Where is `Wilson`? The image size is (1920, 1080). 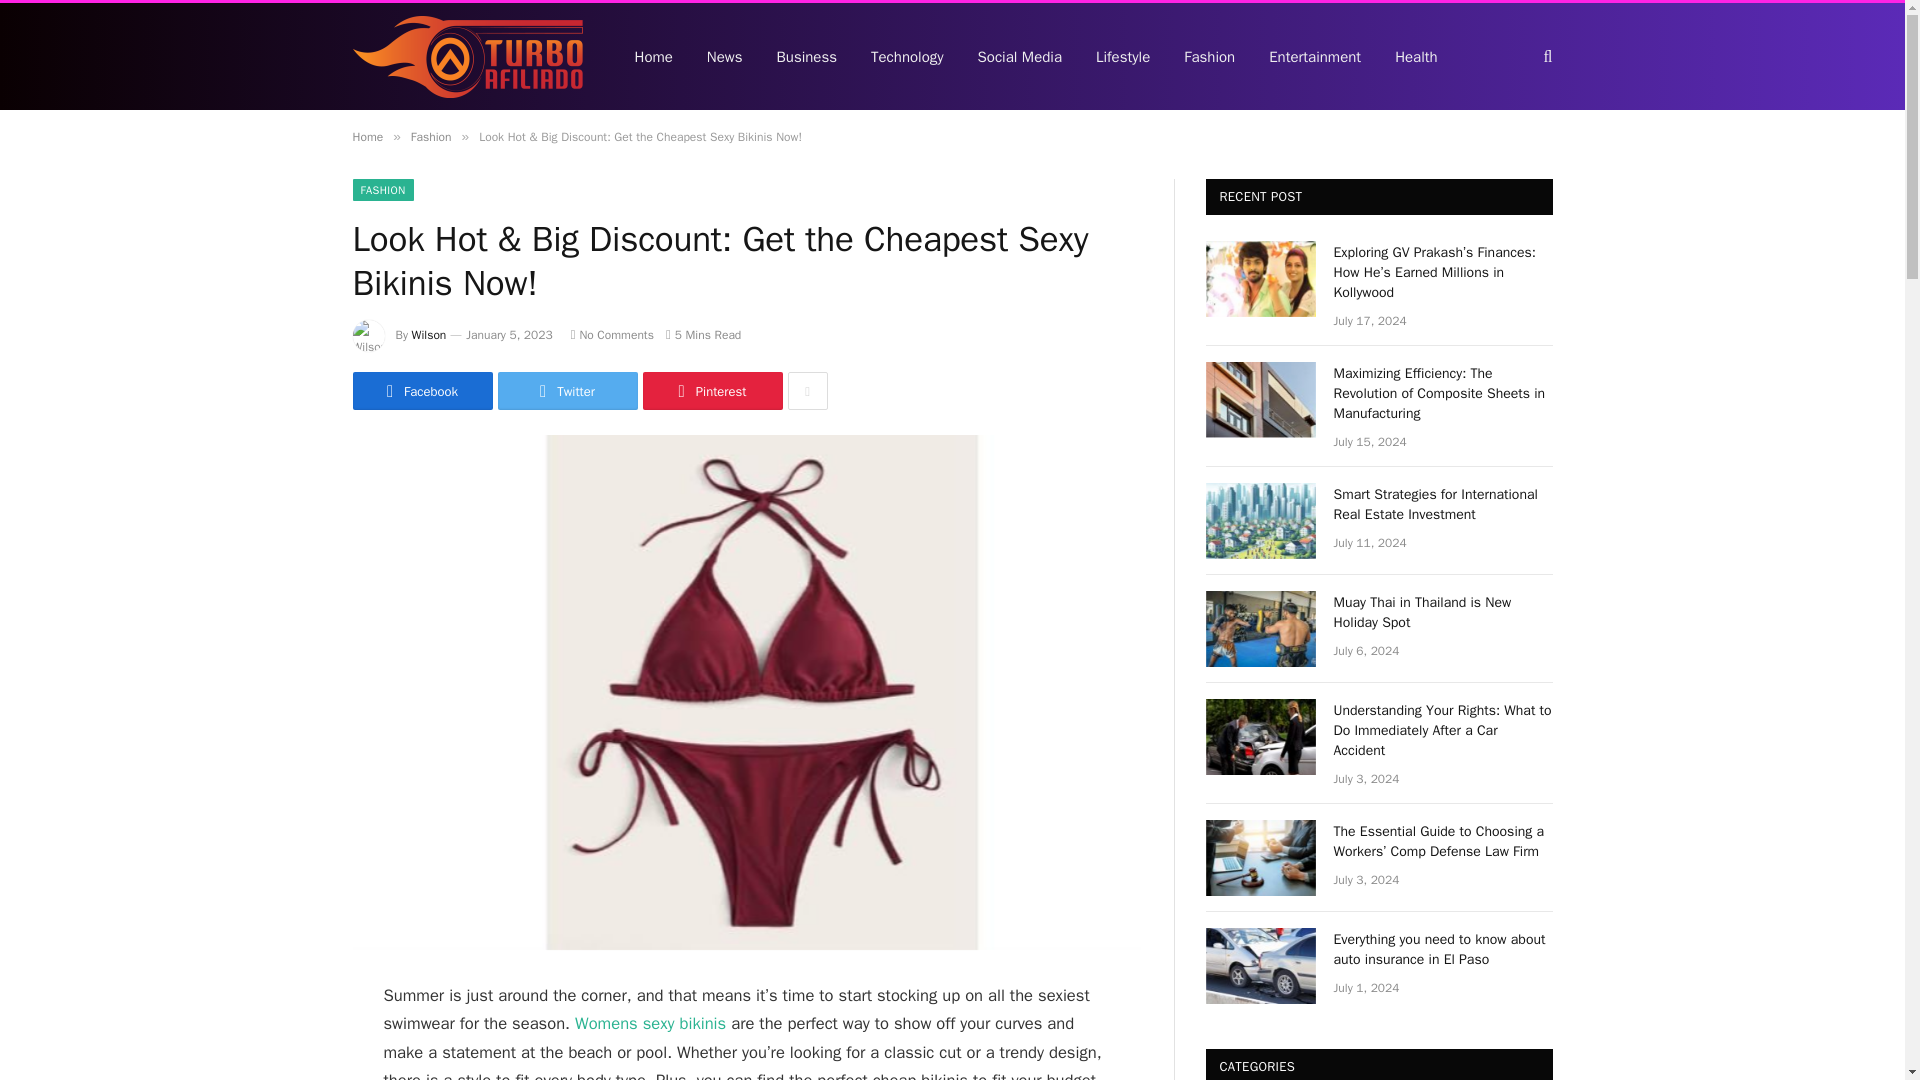
Wilson is located at coordinates (430, 335).